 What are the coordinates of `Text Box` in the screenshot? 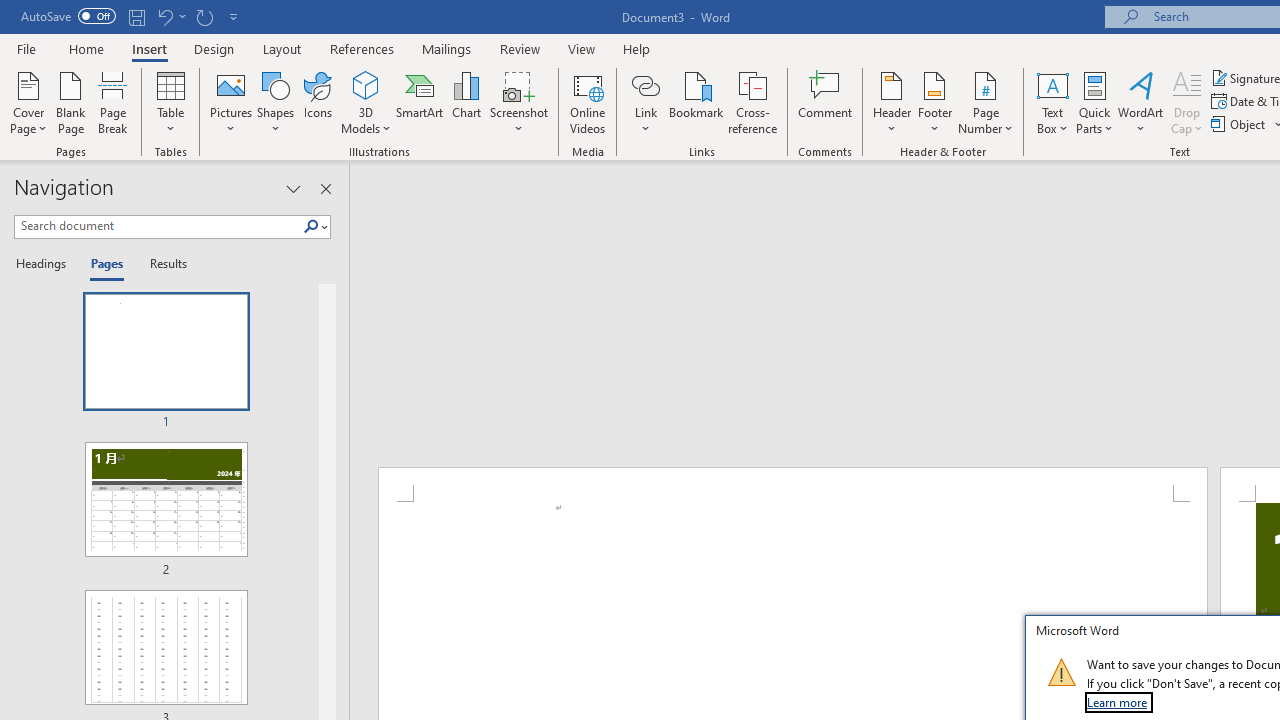 It's located at (1052, 102).